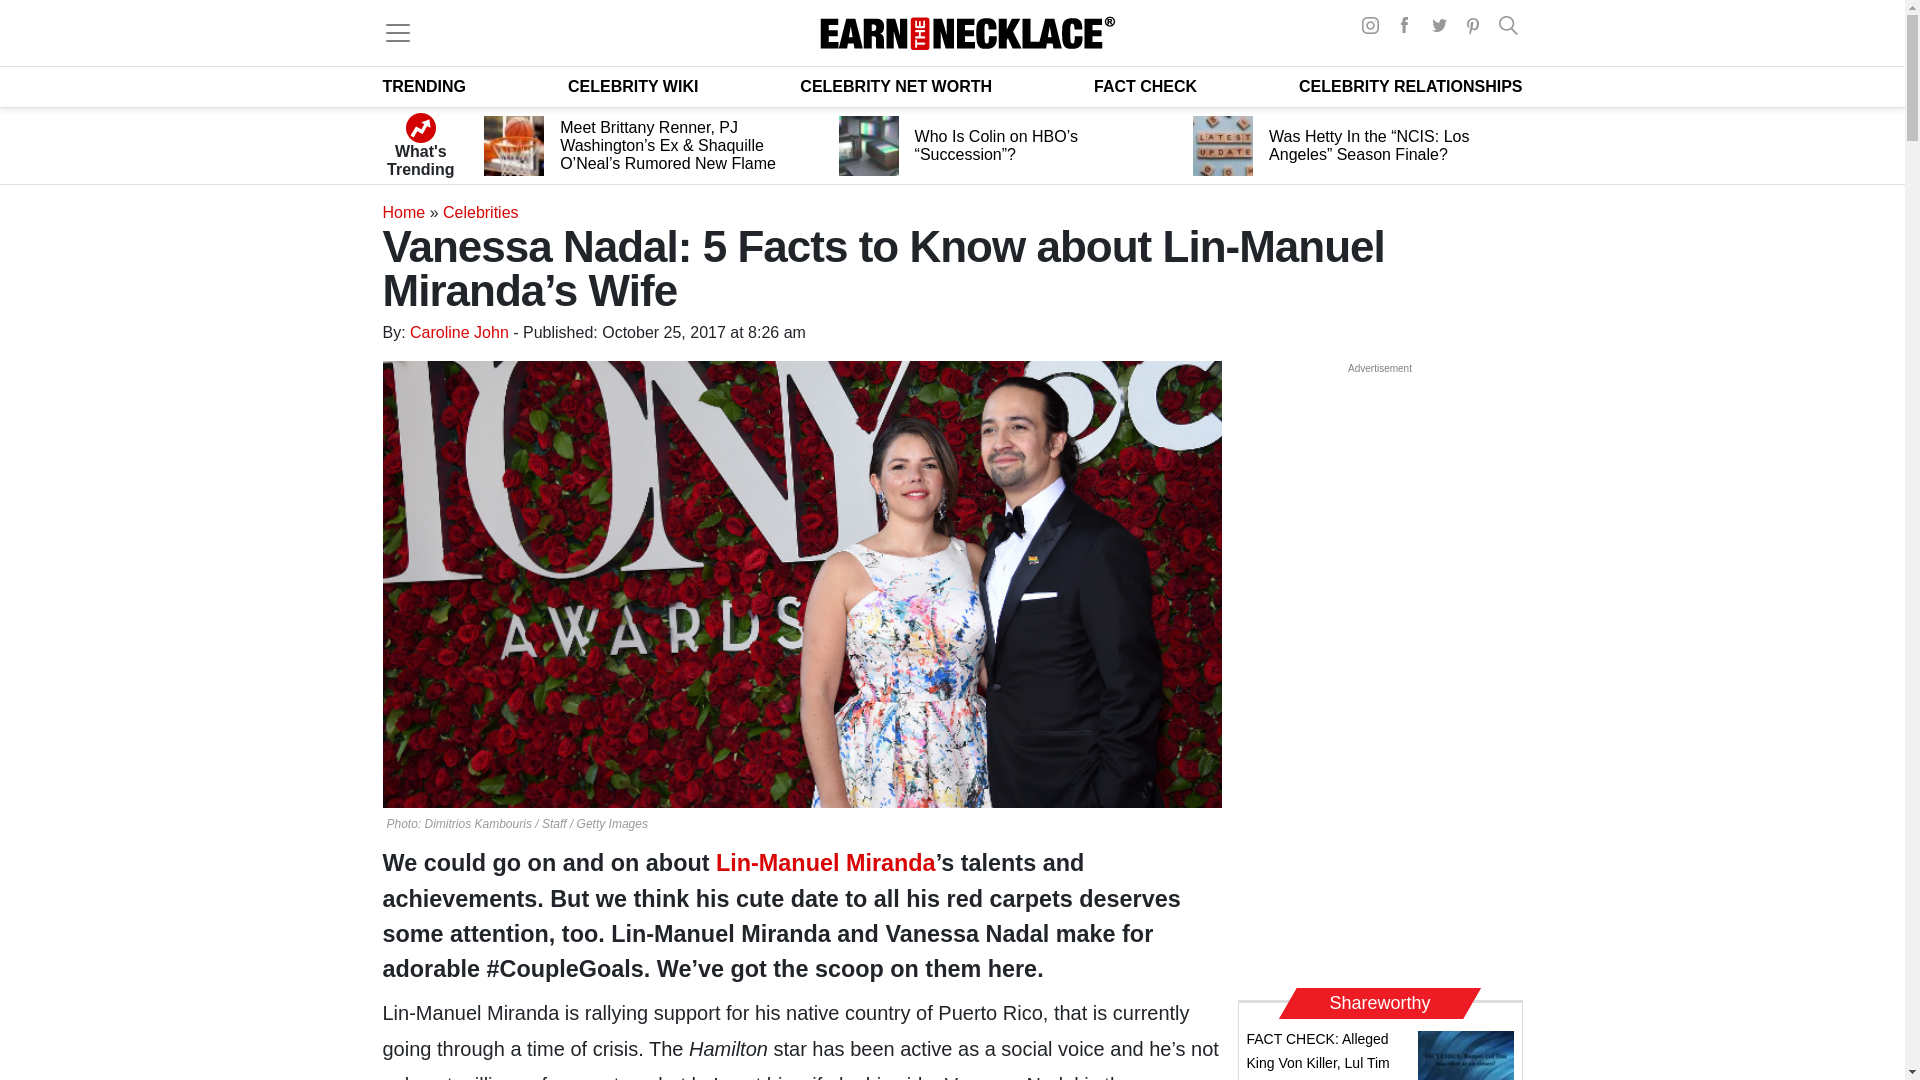 This screenshot has width=1920, height=1080. What do you see at coordinates (397, 32) in the screenshot?
I see `Menu` at bounding box center [397, 32].